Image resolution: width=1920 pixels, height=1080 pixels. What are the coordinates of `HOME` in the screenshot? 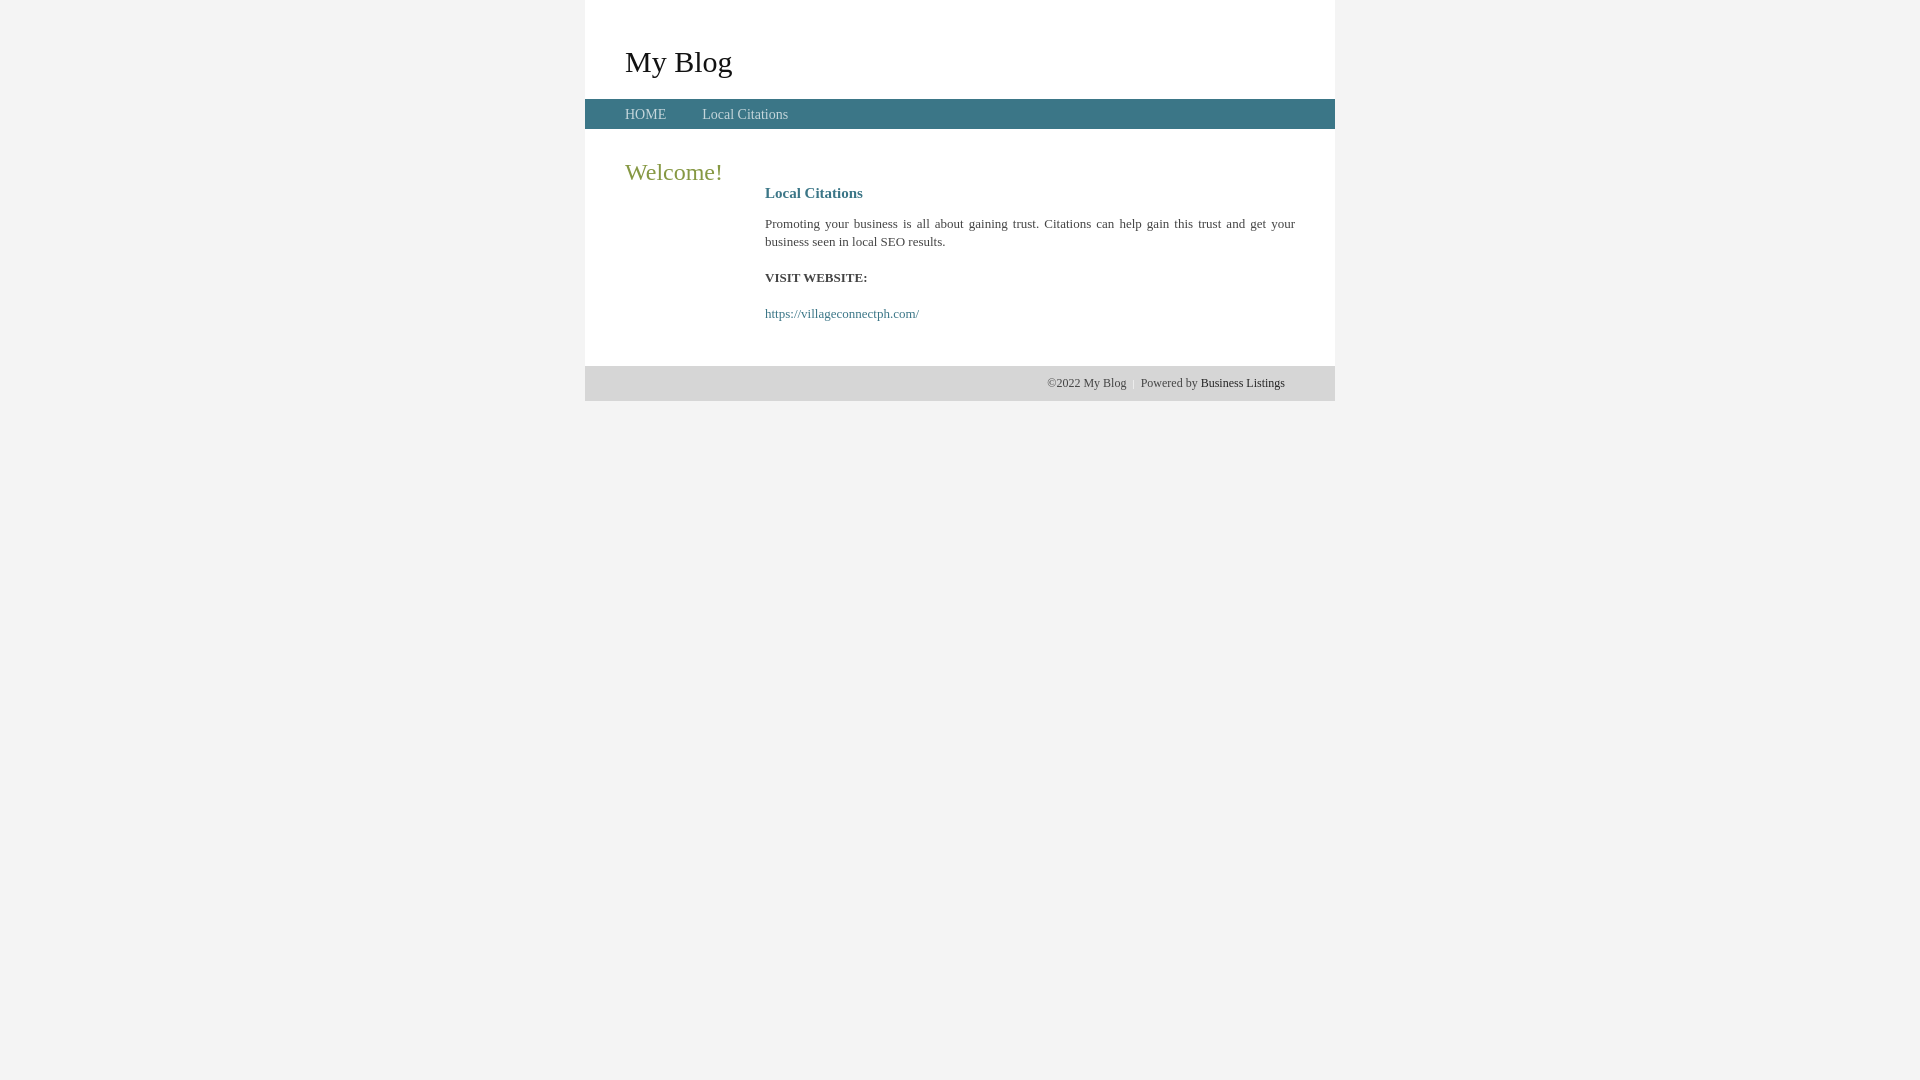 It's located at (646, 114).